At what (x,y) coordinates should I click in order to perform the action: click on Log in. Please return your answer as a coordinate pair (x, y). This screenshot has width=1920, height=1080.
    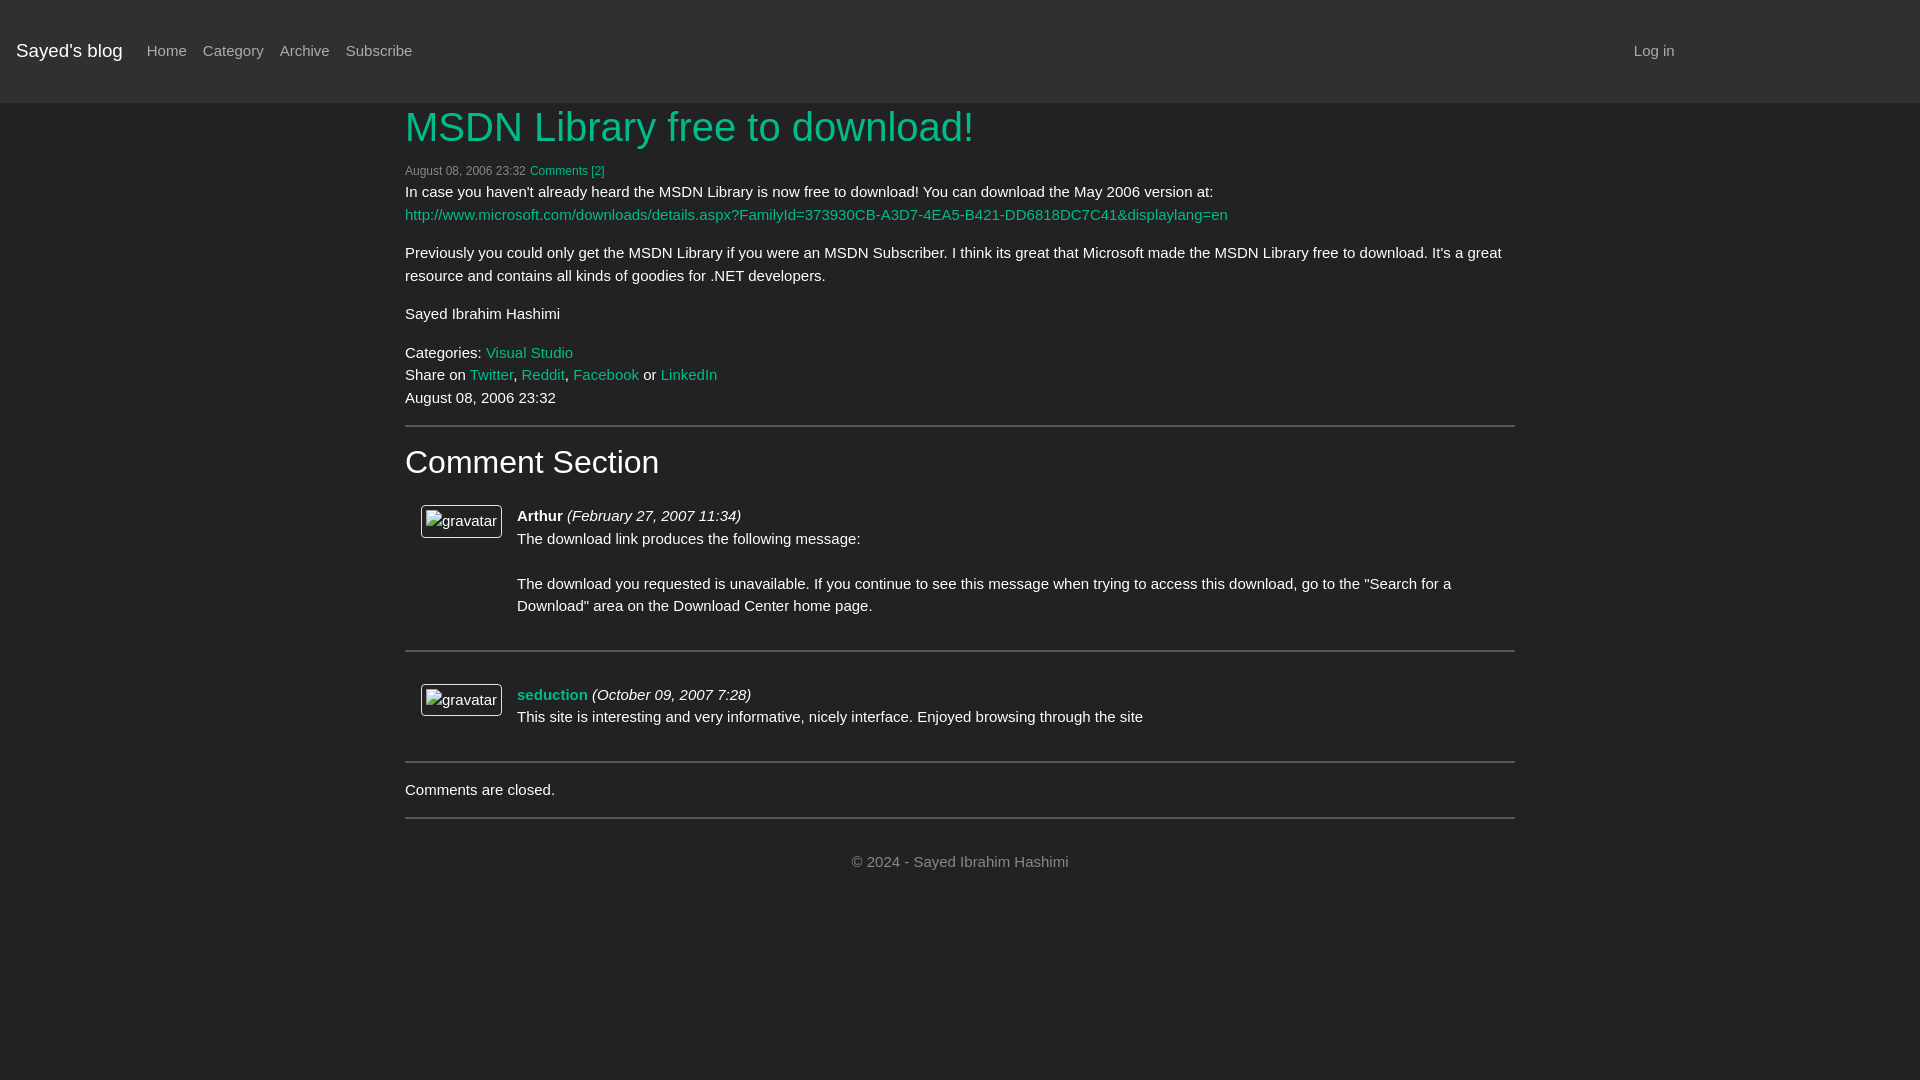
    Looking at the image, I should click on (1654, 52).